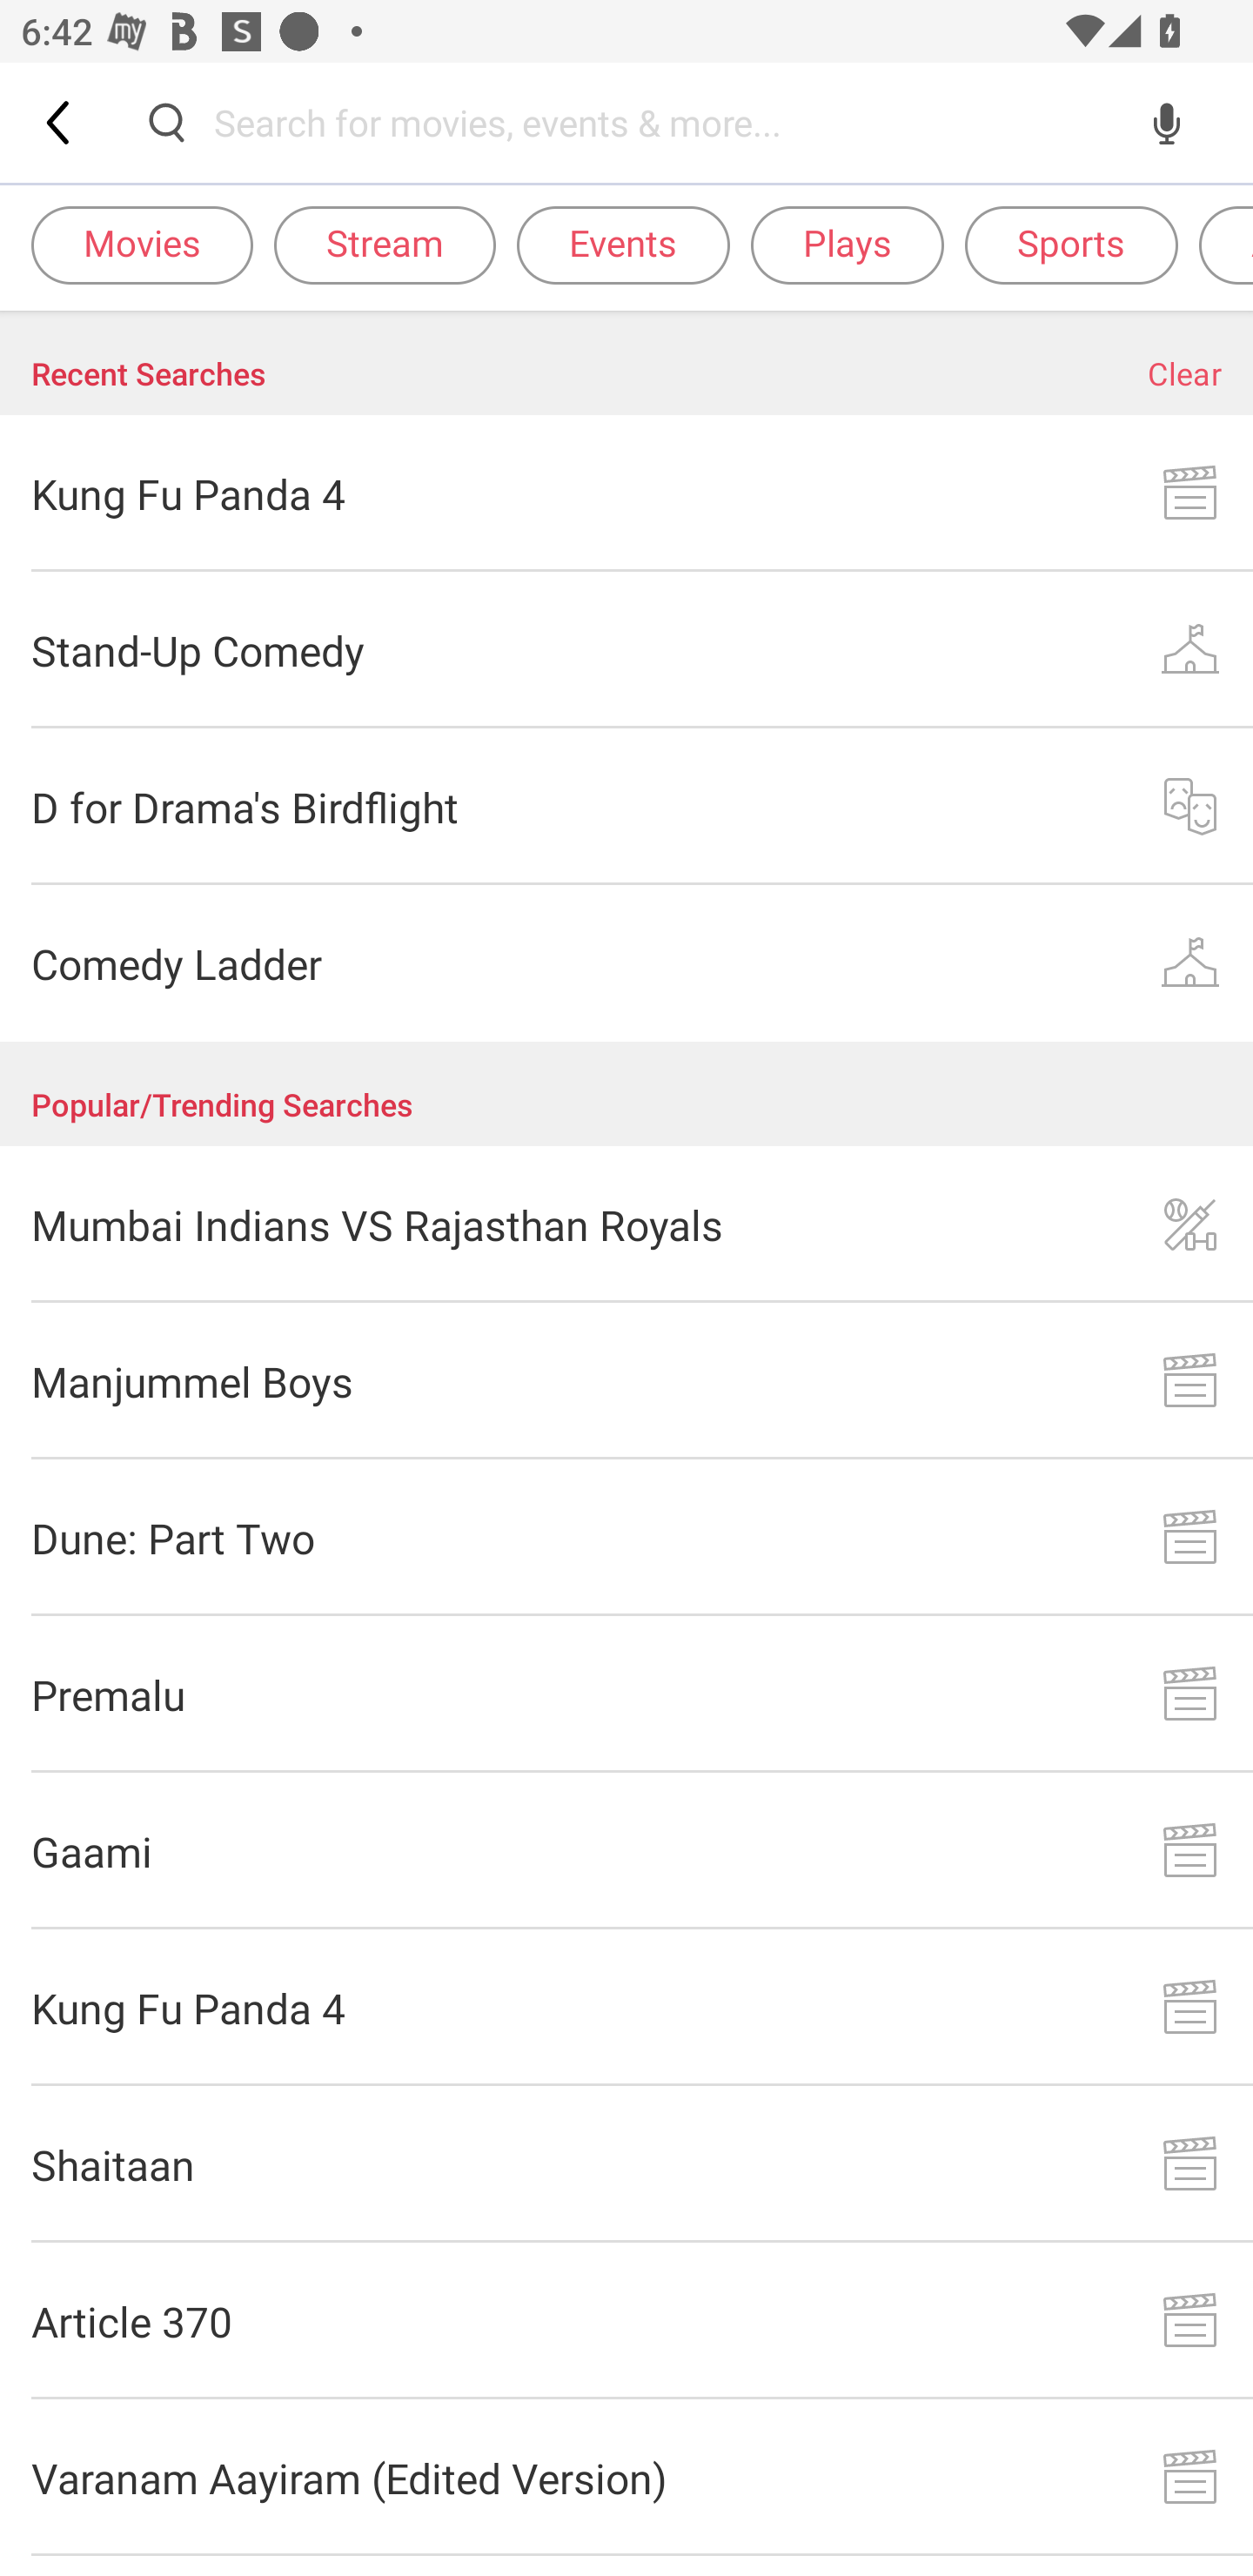 Image resolution: width=1253 pixels, height=2576 pixels. Describe the element at coordinates (626, 1224) in the screenshot. I see `Mumbai Indians VS Rajasthan Royals` at that location.